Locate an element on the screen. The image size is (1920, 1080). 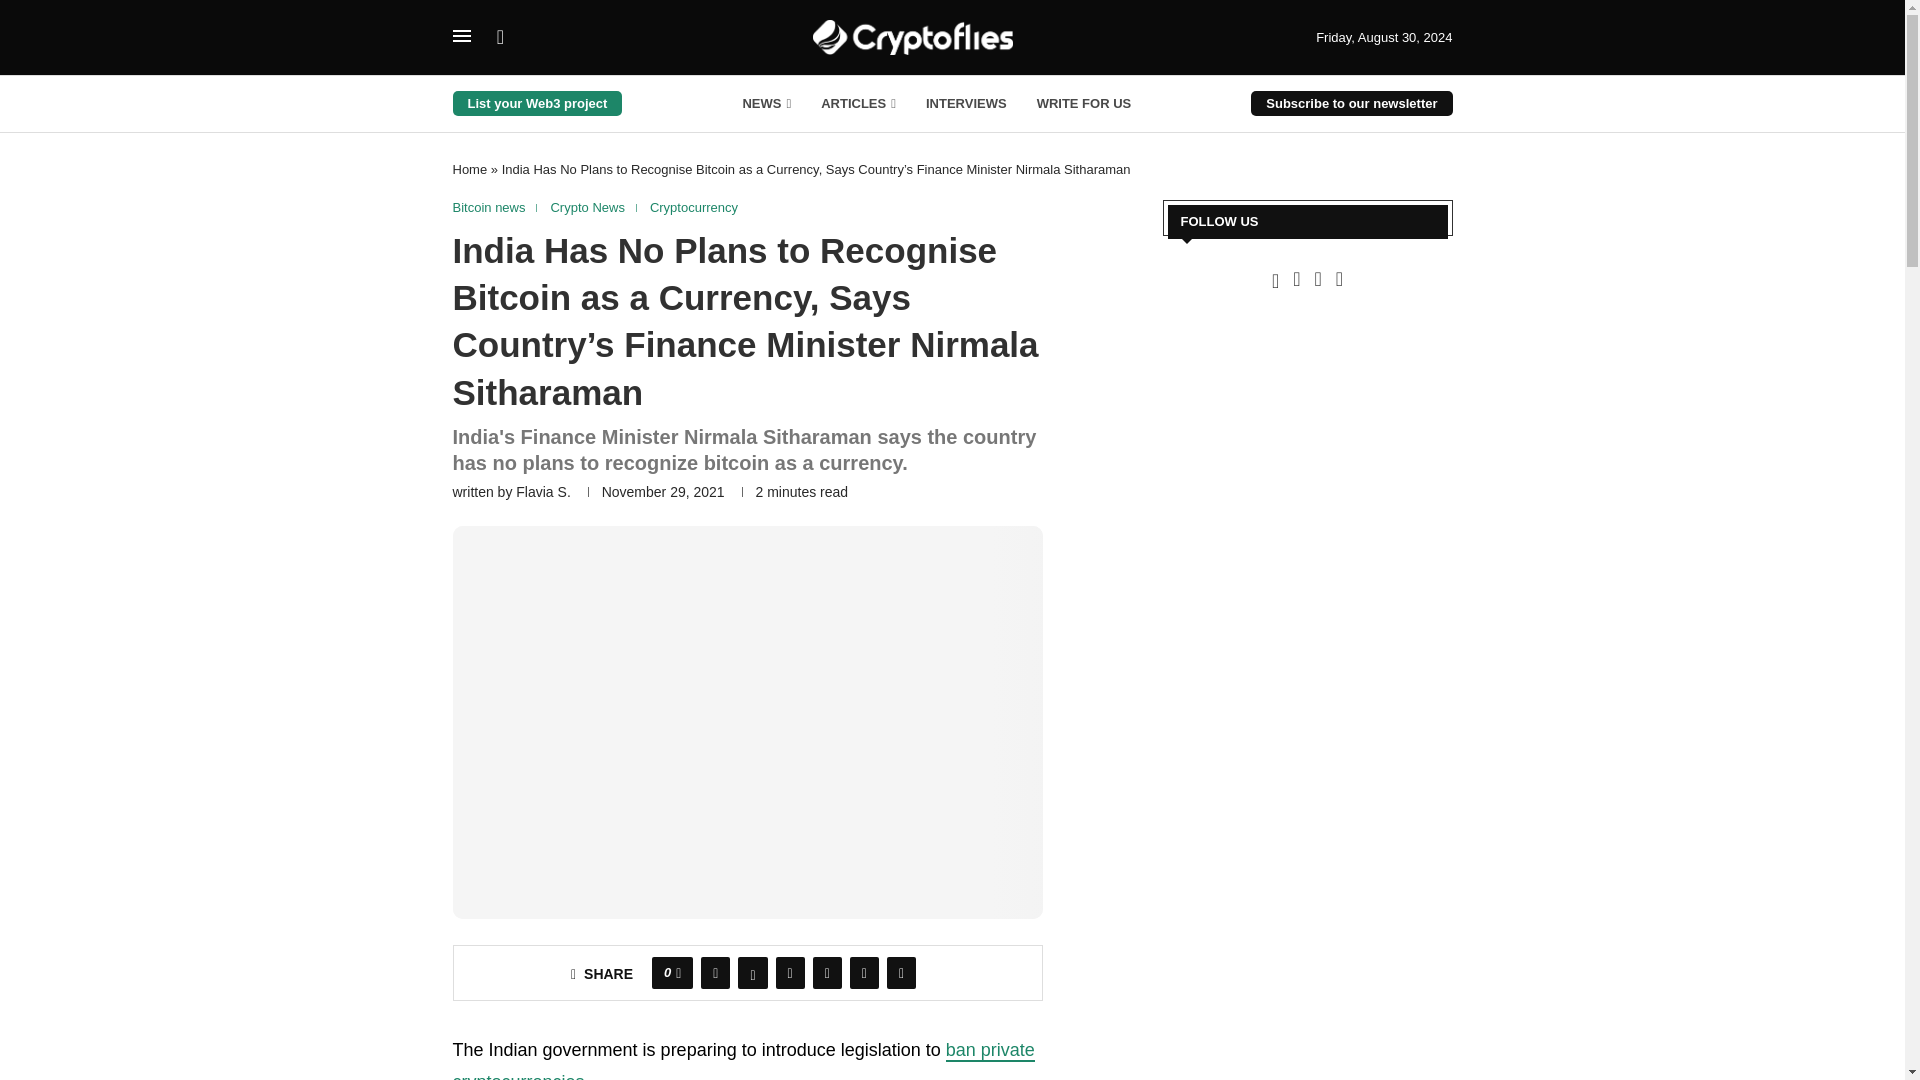
NEWS is located at coordinates (766, 104).